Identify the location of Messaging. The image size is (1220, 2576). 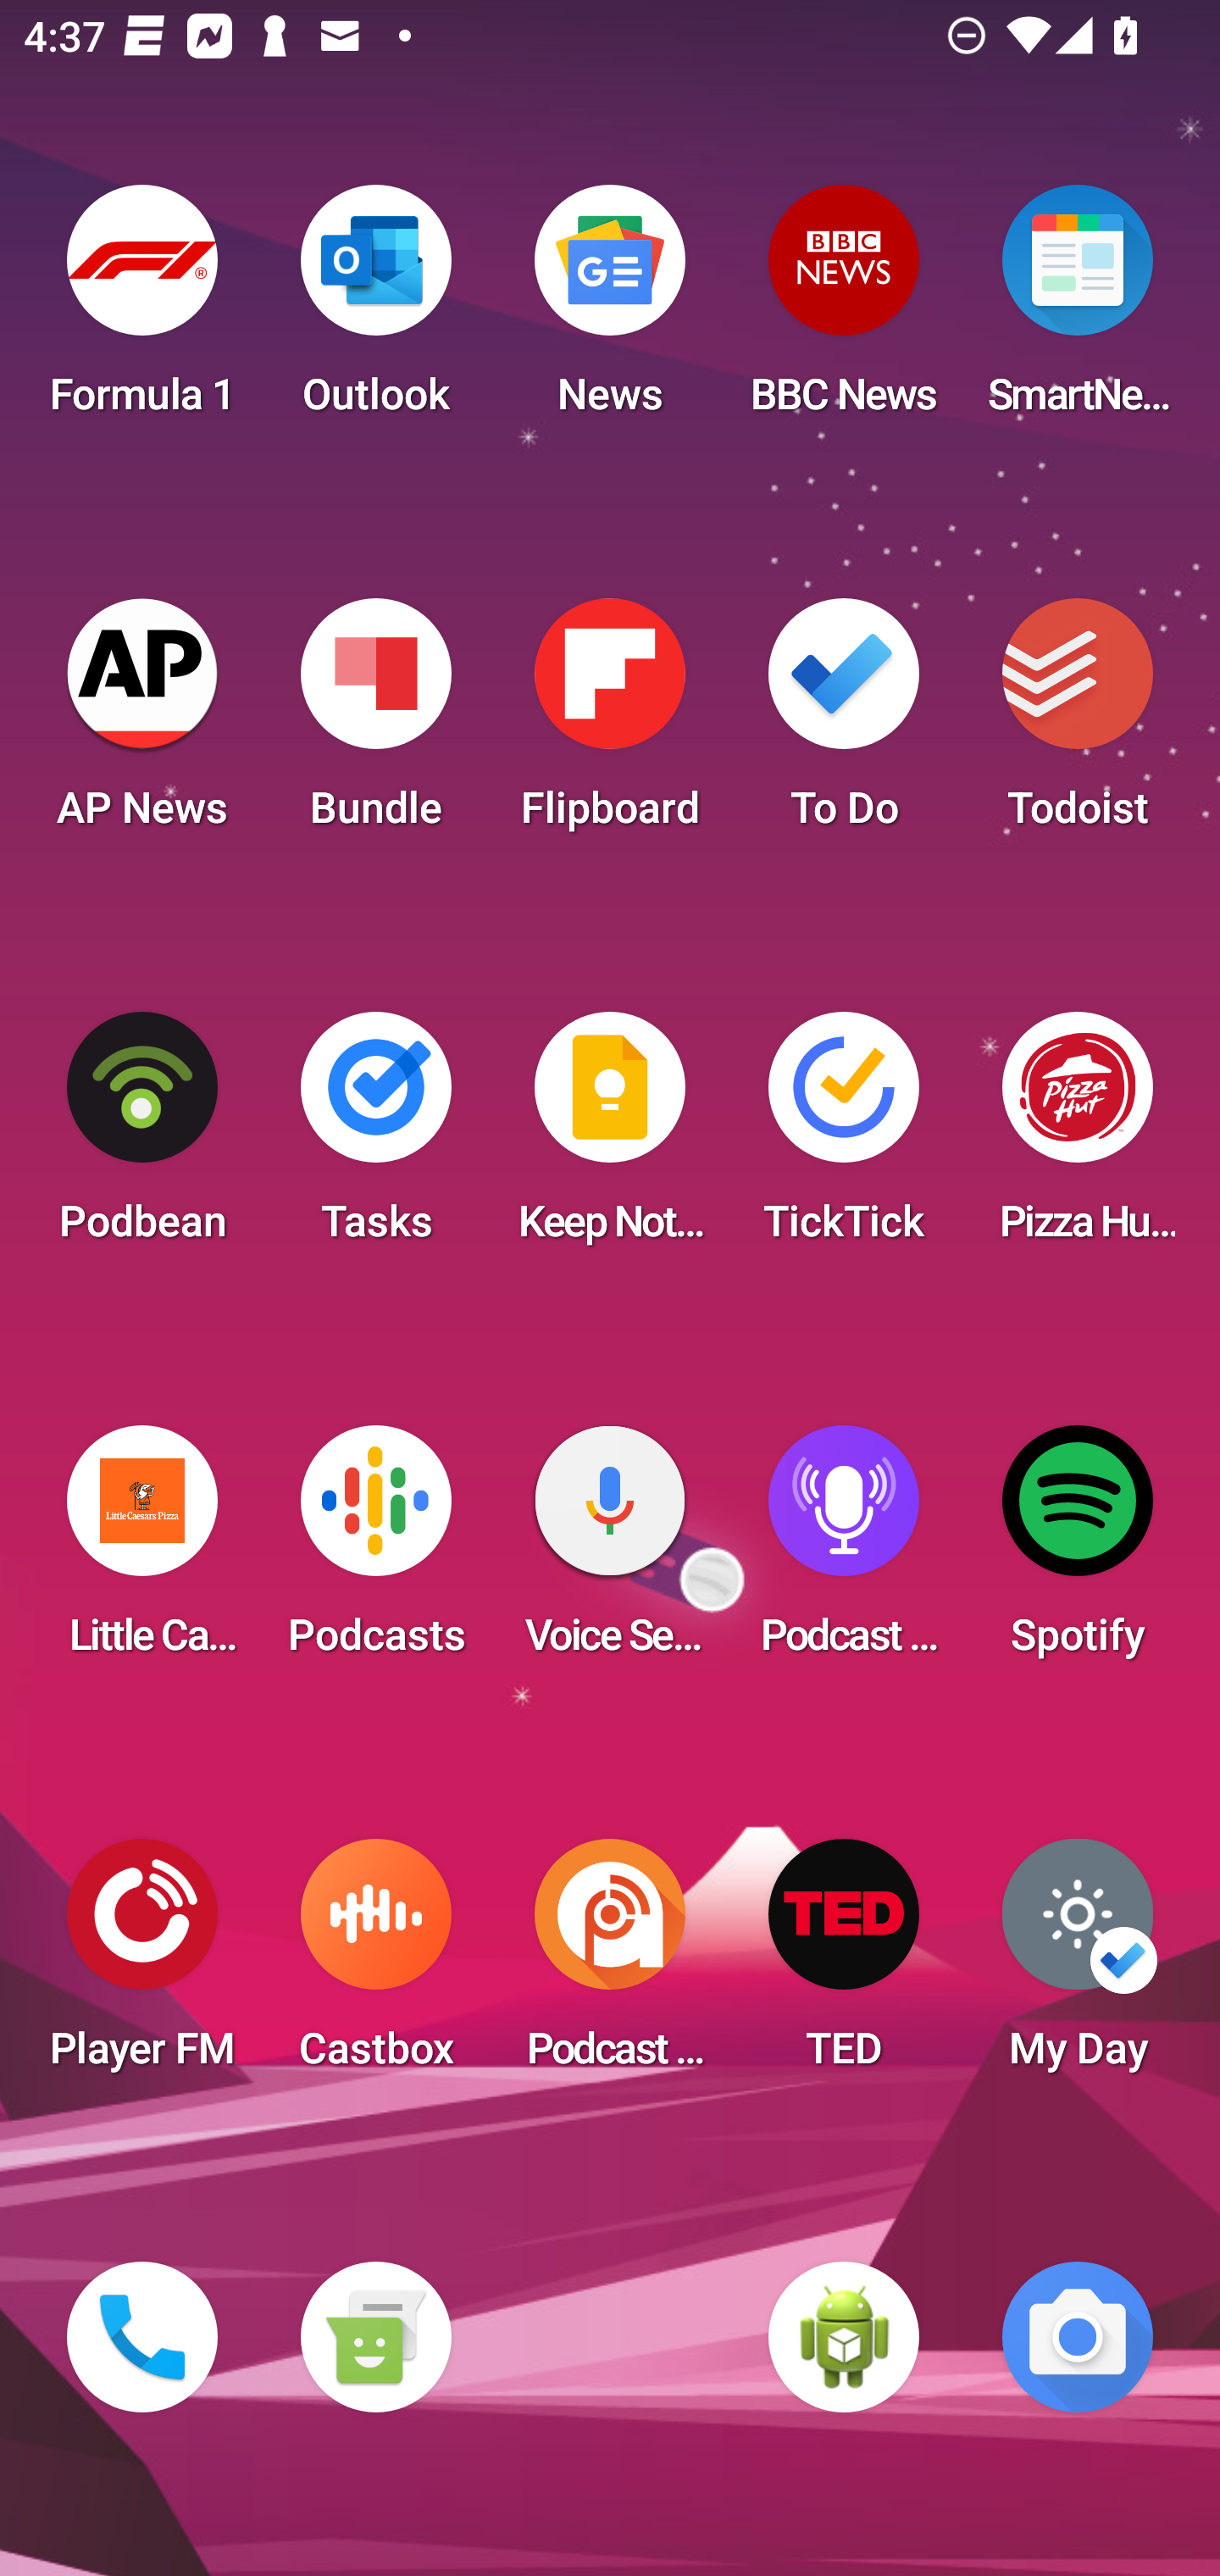
(375, 2337).